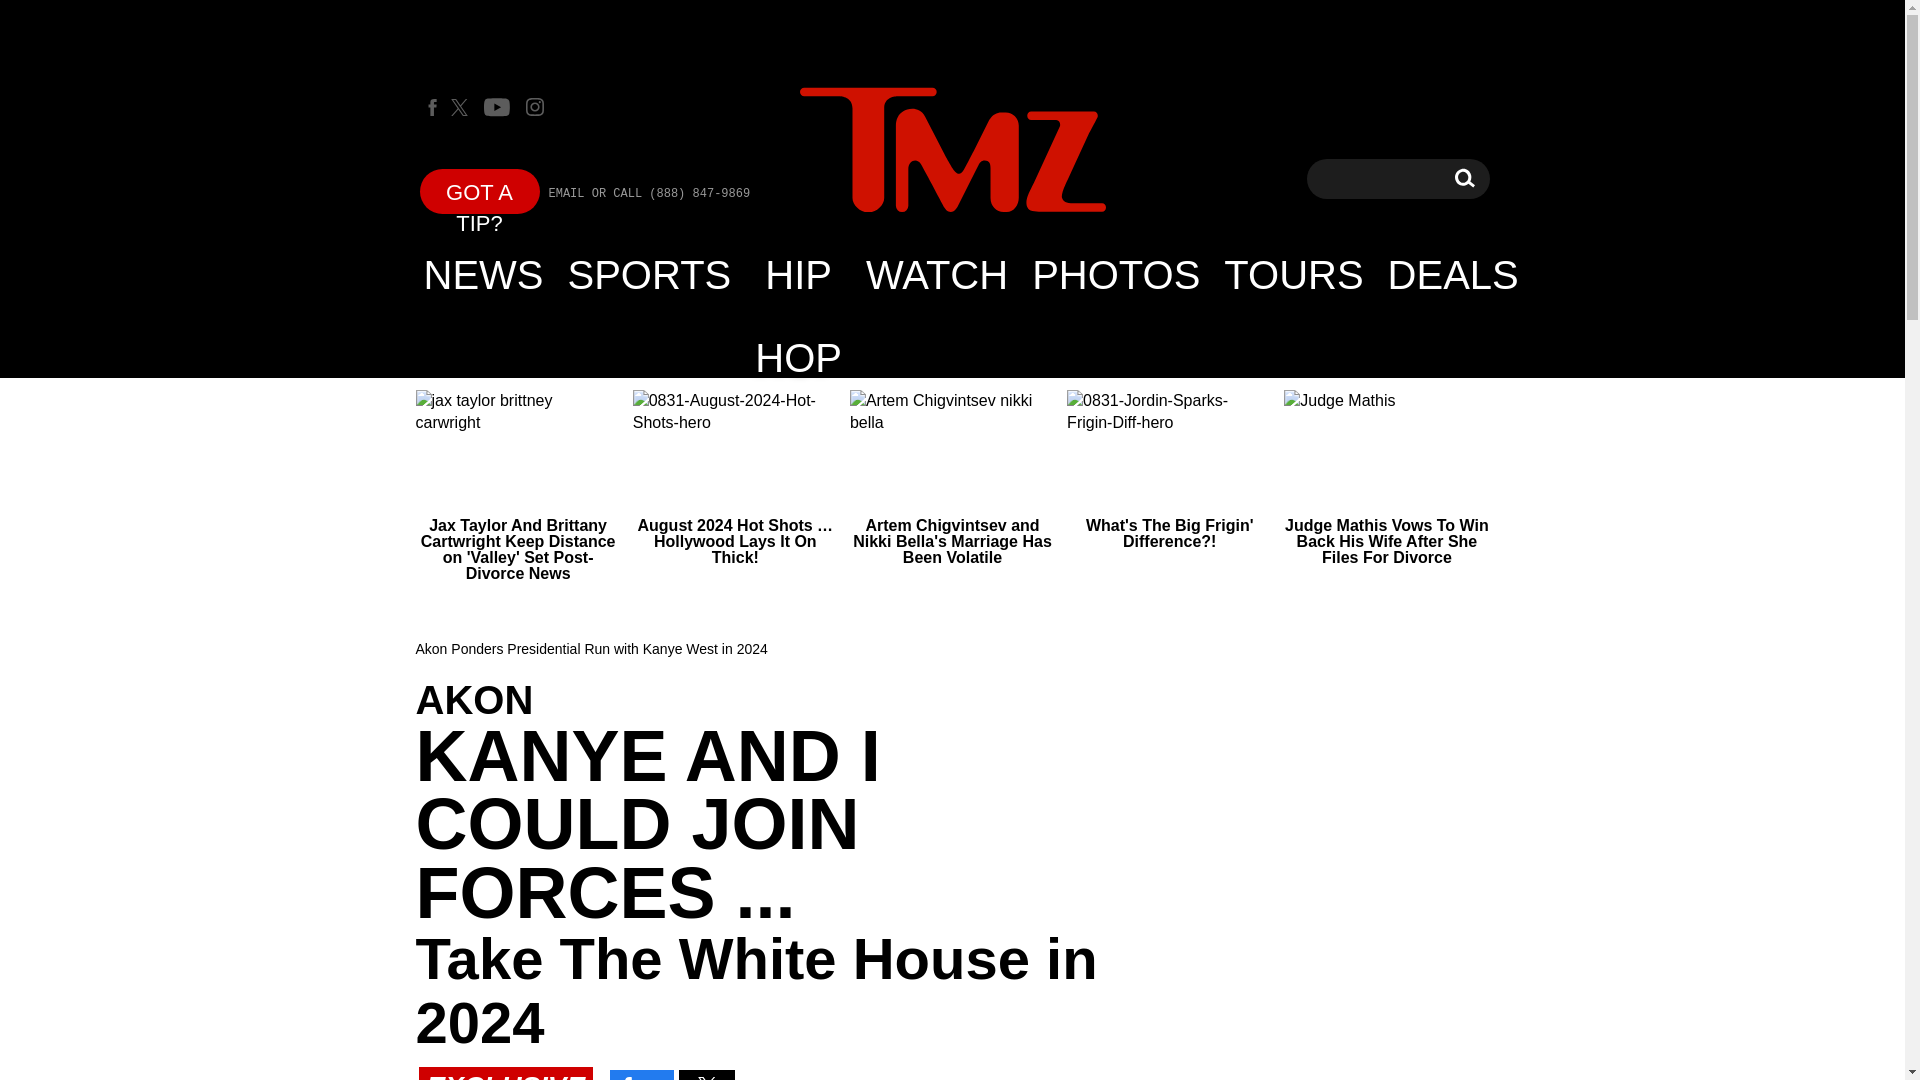  Describe the element at coordinates (936, 274) in the screenshot. I see `WATCH` at that location.